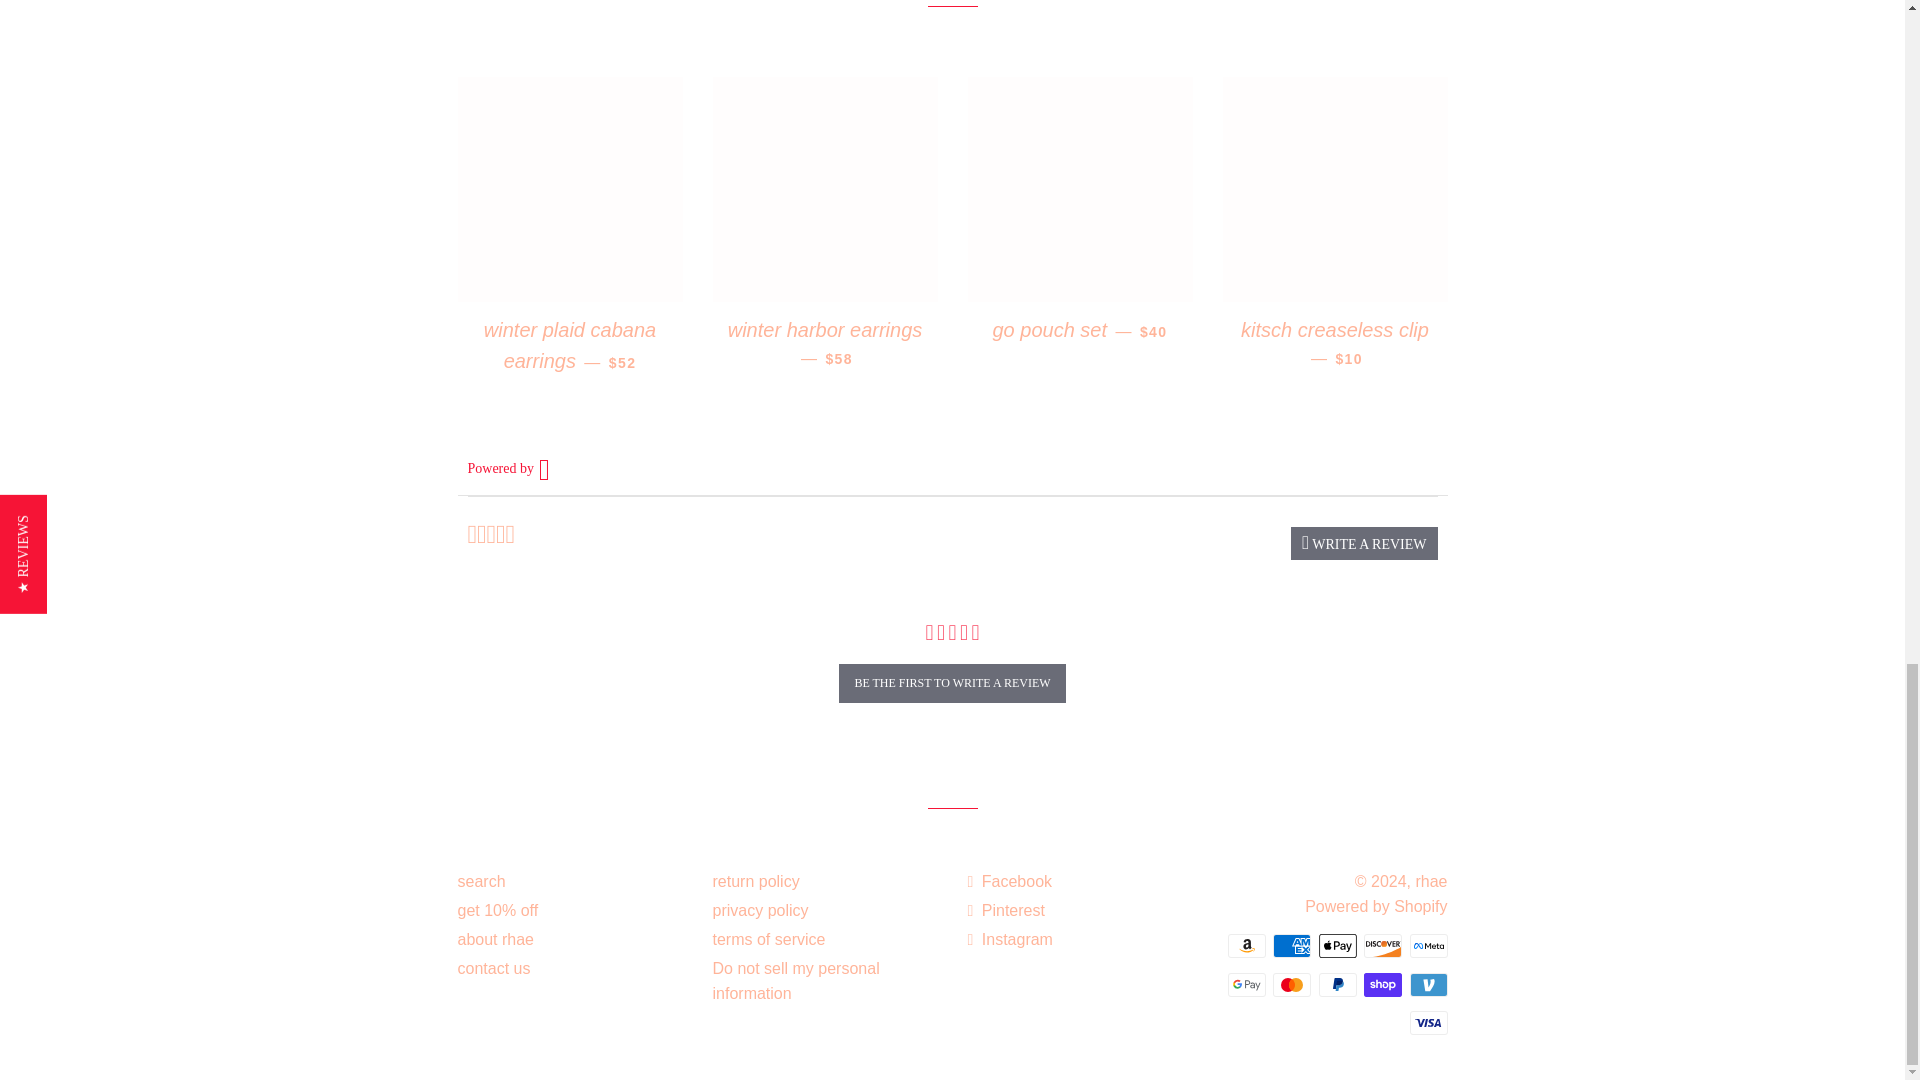  What do you see at coordinates (1010, 939) in the screenshot?
I see `rhae on Instagram` at bounding box center [1010, 939].